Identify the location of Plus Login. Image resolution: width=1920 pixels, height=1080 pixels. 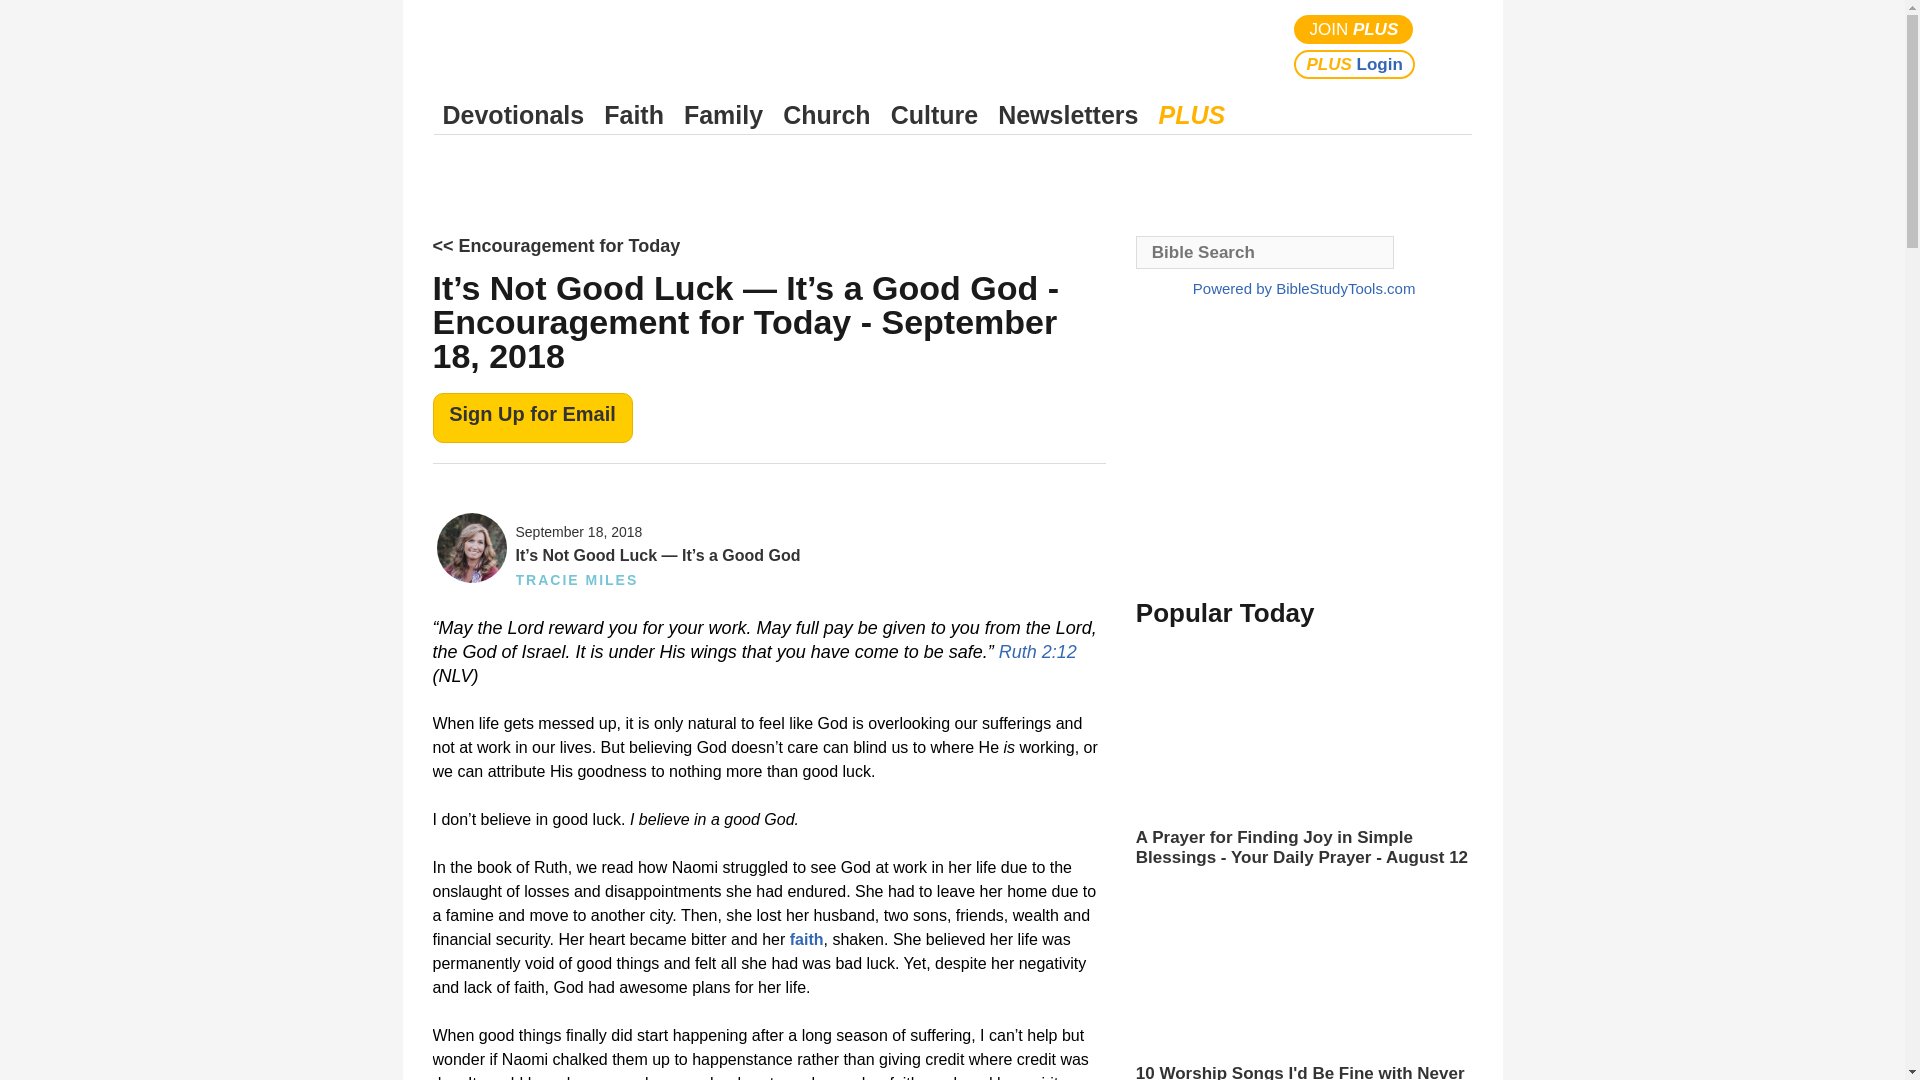
(1354, 64).